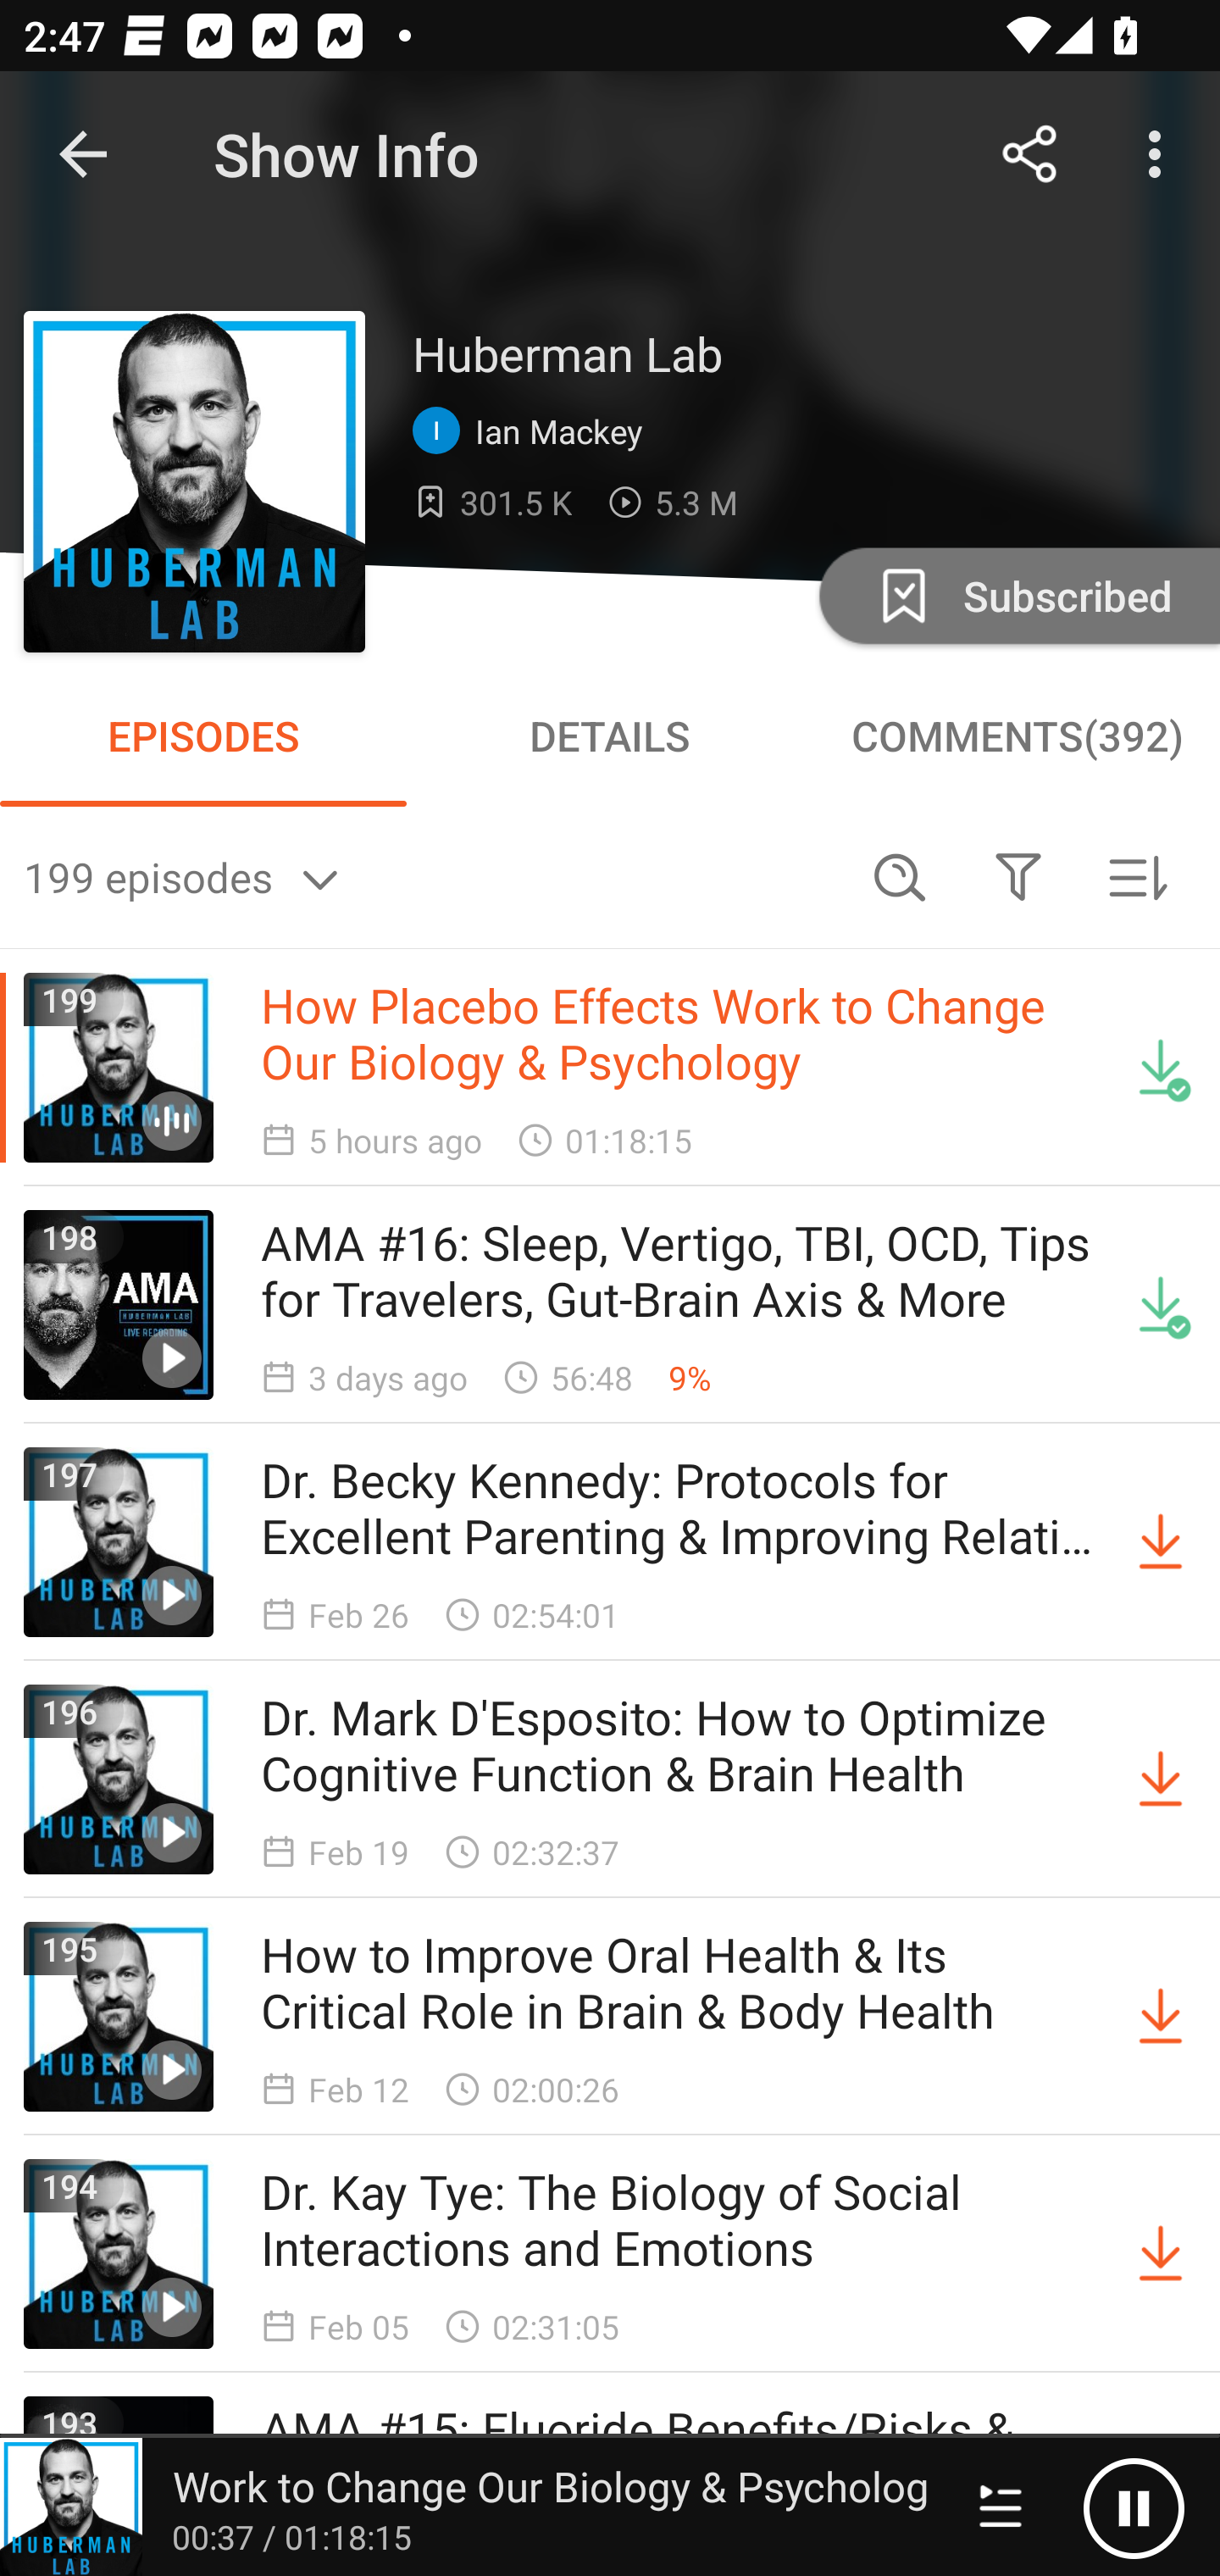  I want to click on Navigate up, so click(83, 154).